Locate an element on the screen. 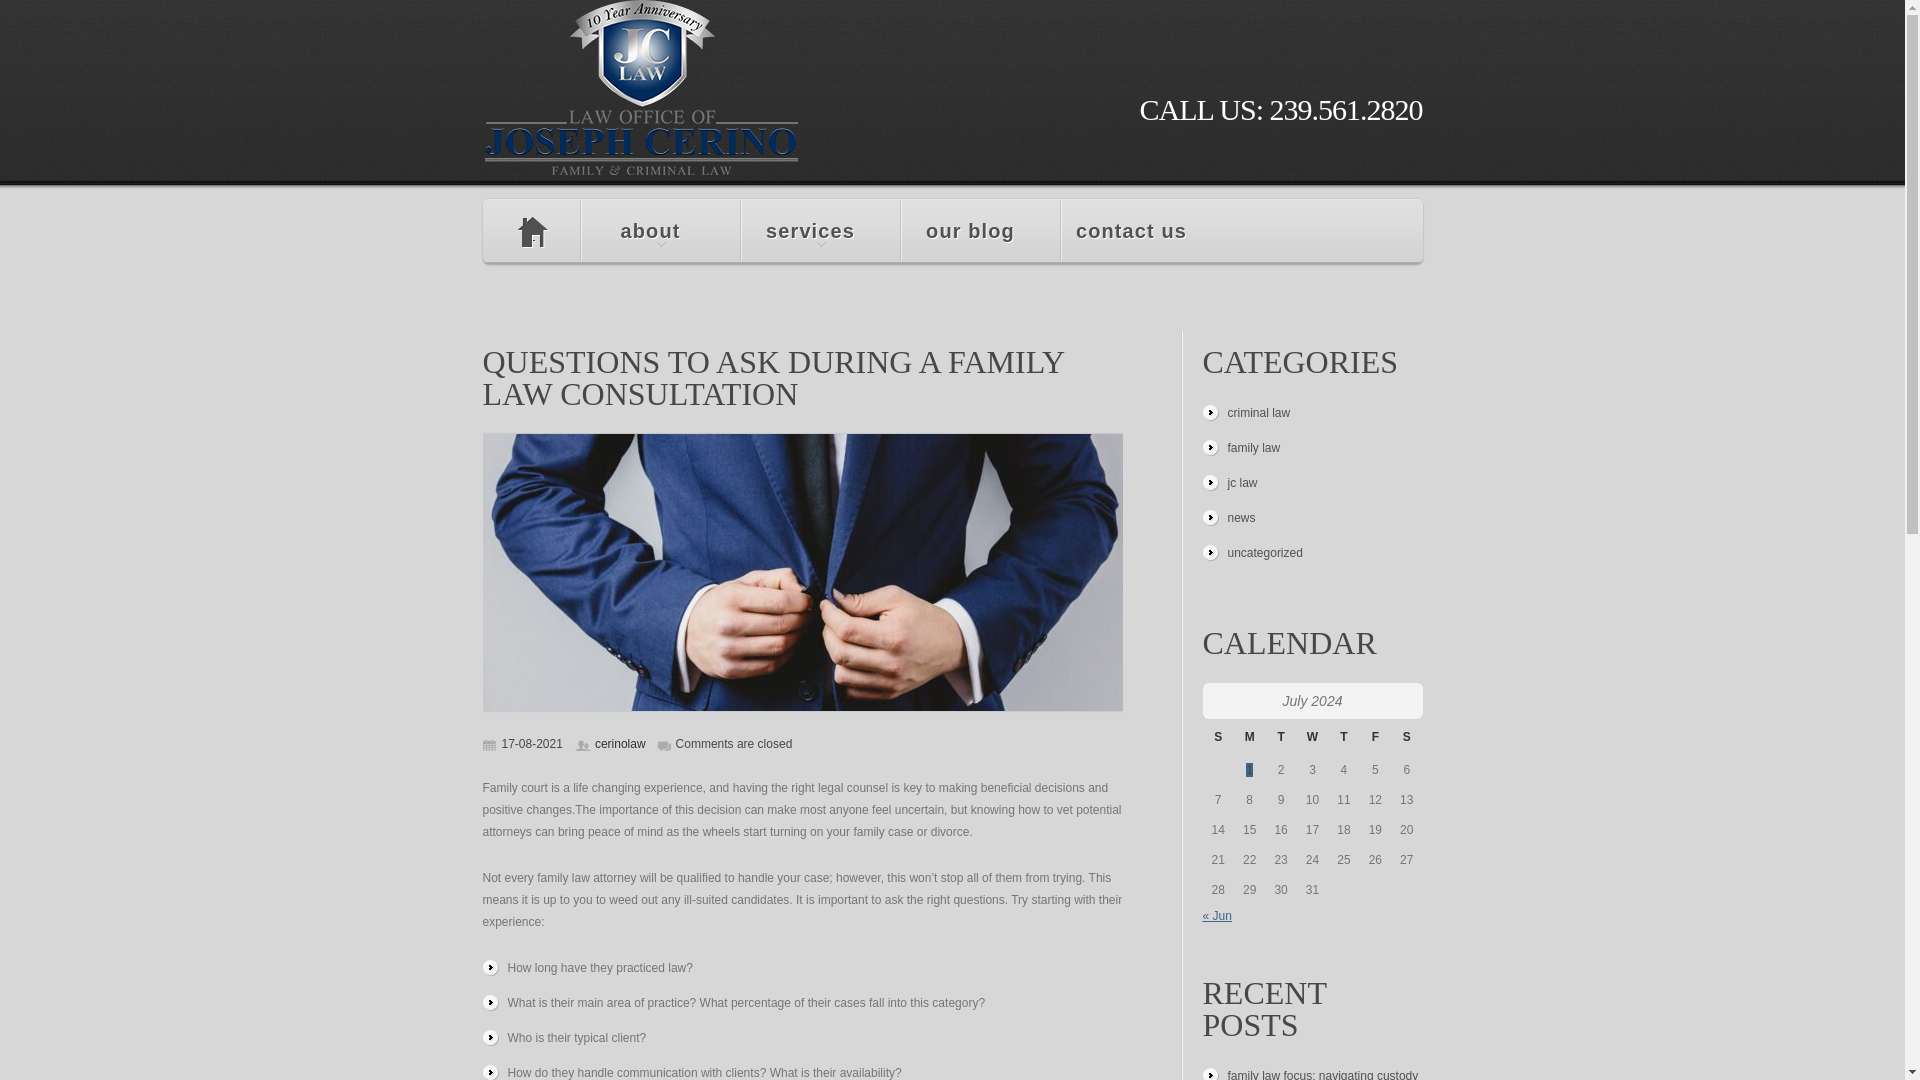 The height and width of the screenshot is (1080, 1920). our blog is located at coordinates (980, 230).